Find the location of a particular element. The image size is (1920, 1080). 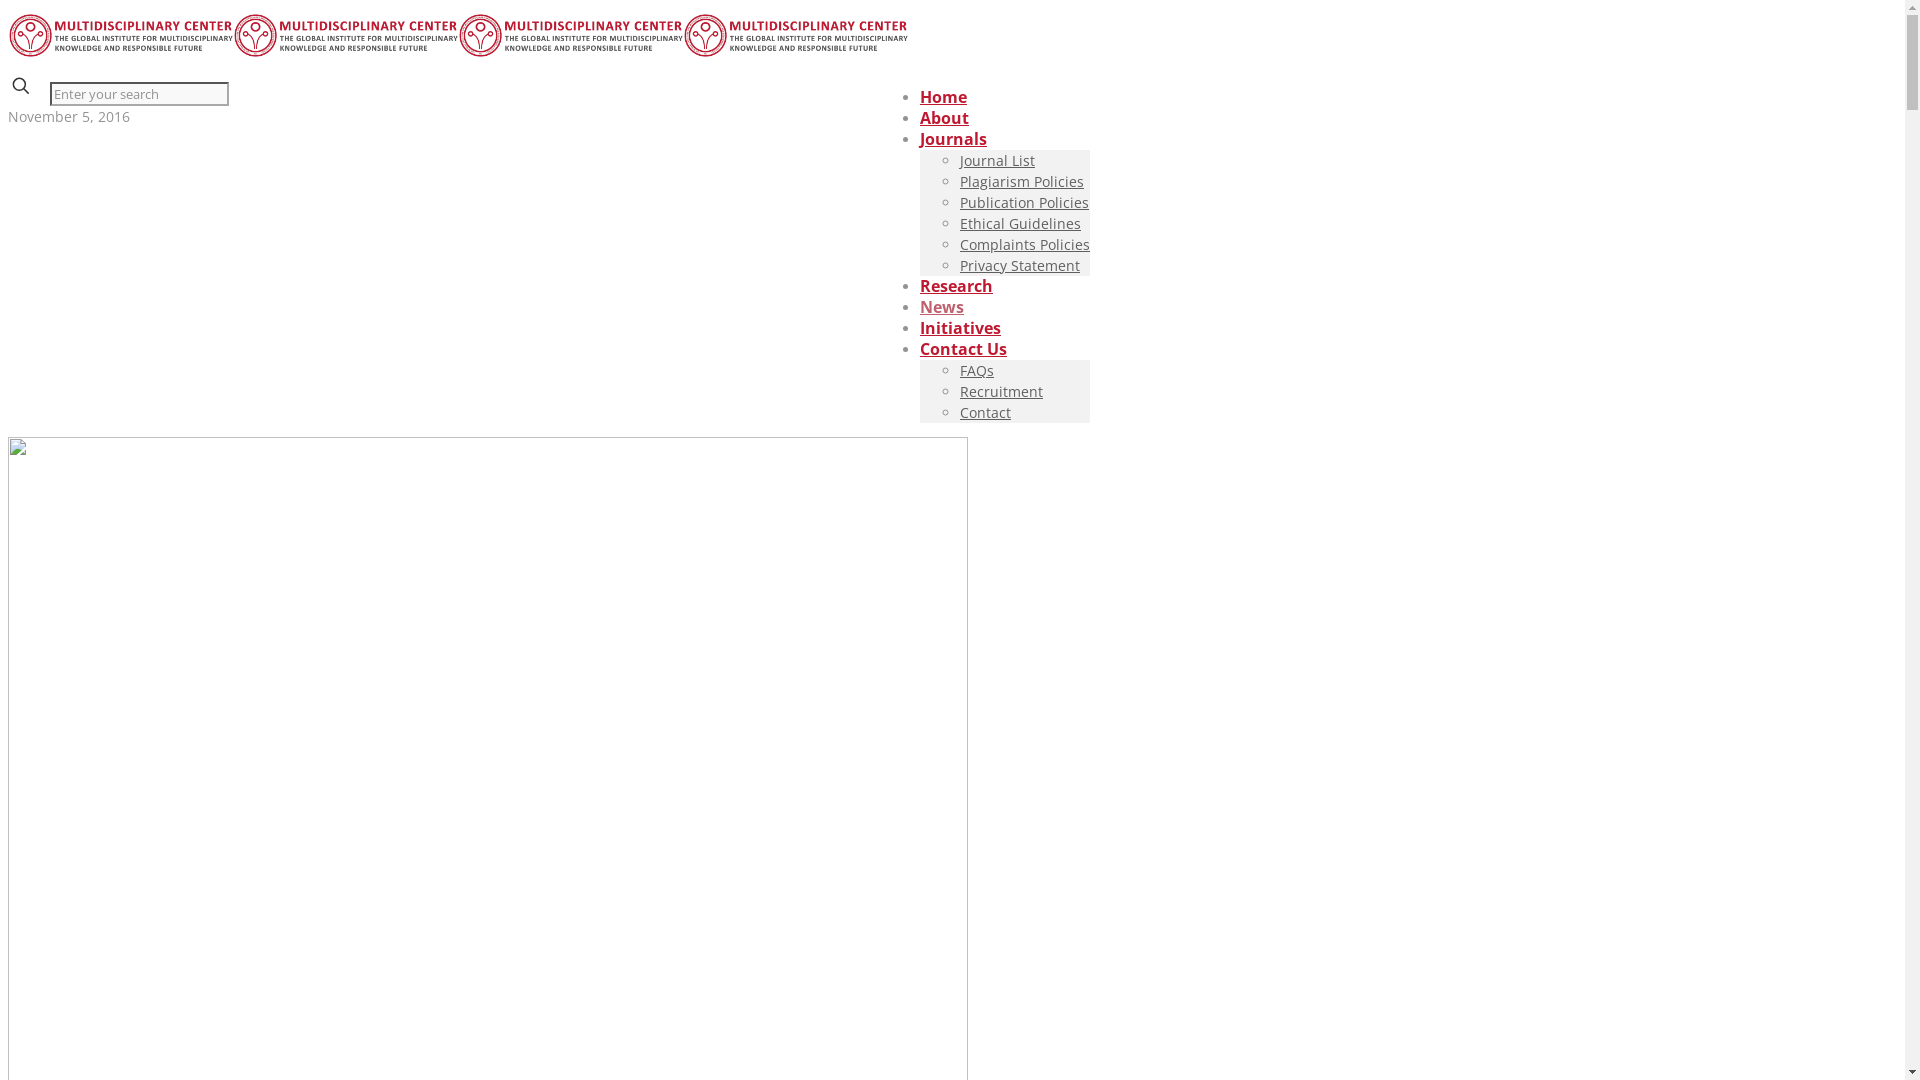

Journals is located at coordinates (954, 139).